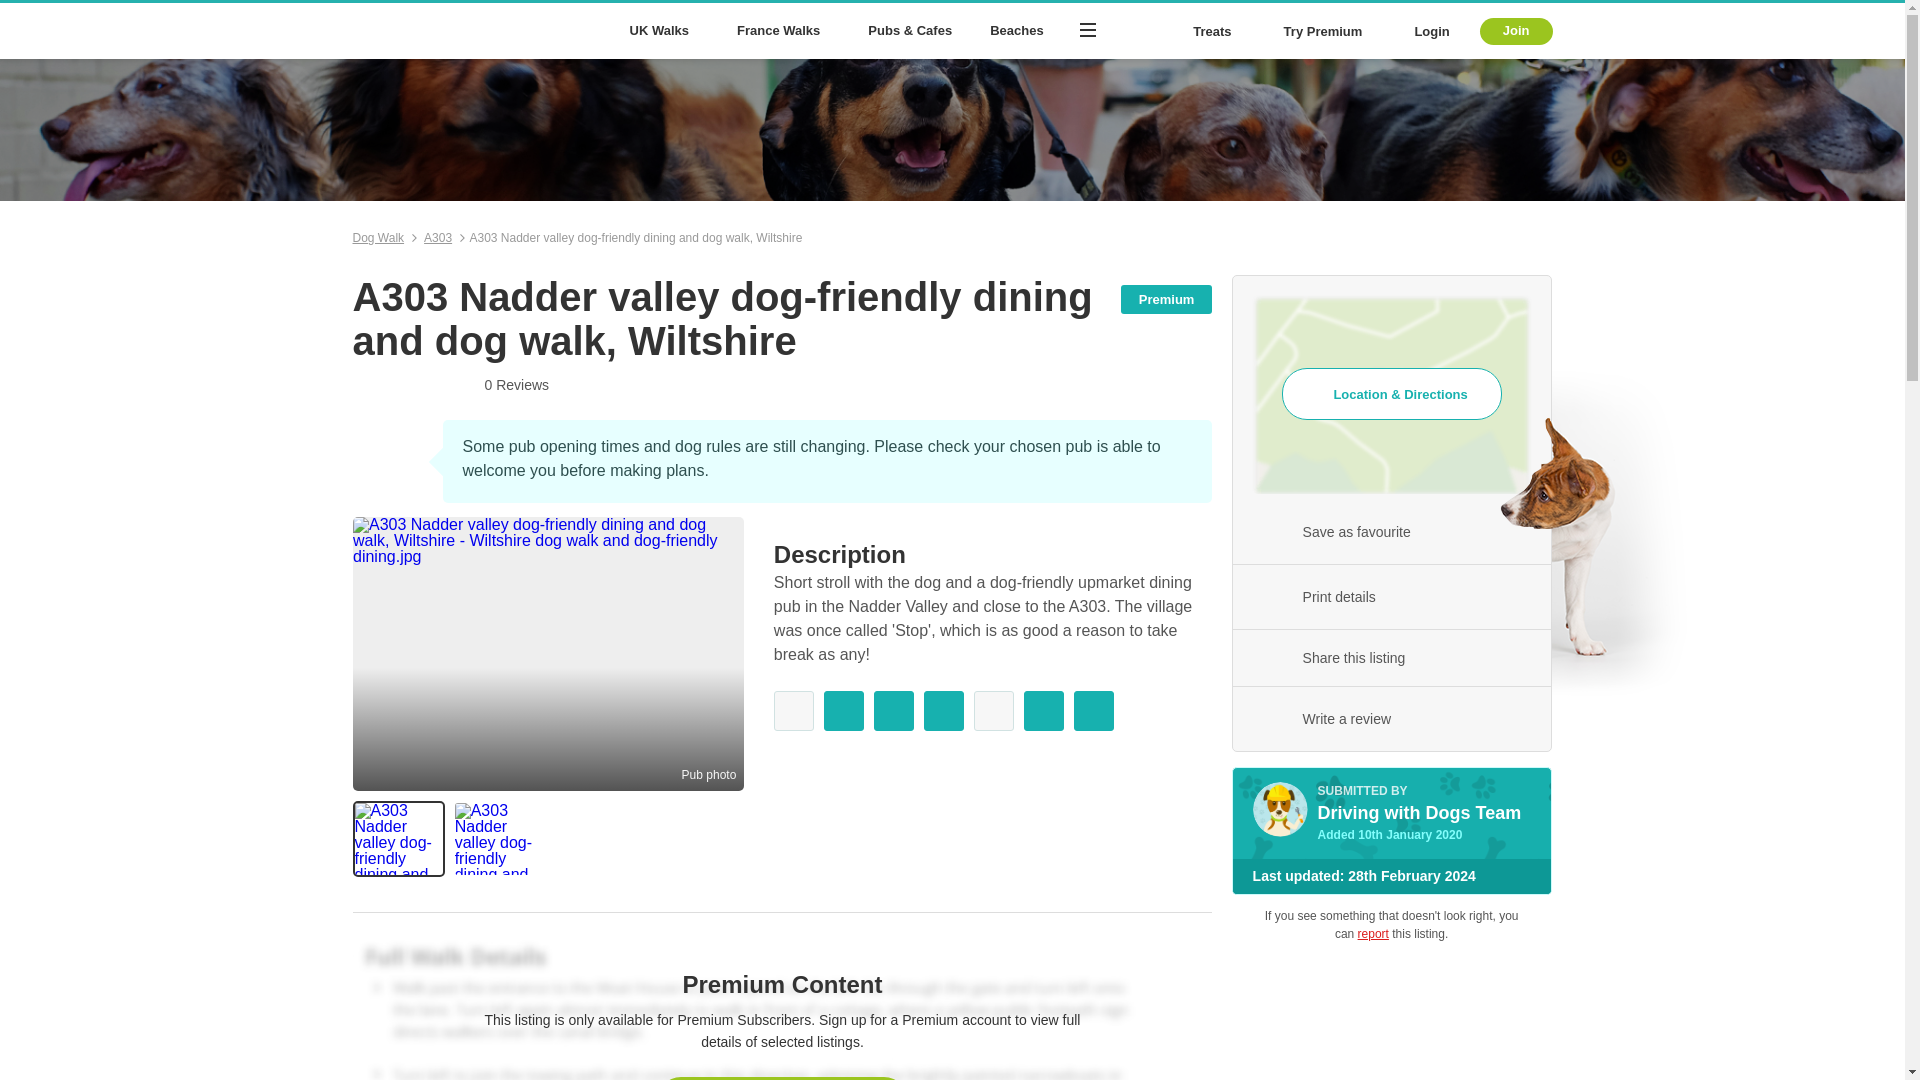 This screenshot has width=1920, height=1080. Describe the element at coordinates (1043, 711) in the screenshot. I see `No Height Restriction` at that location.